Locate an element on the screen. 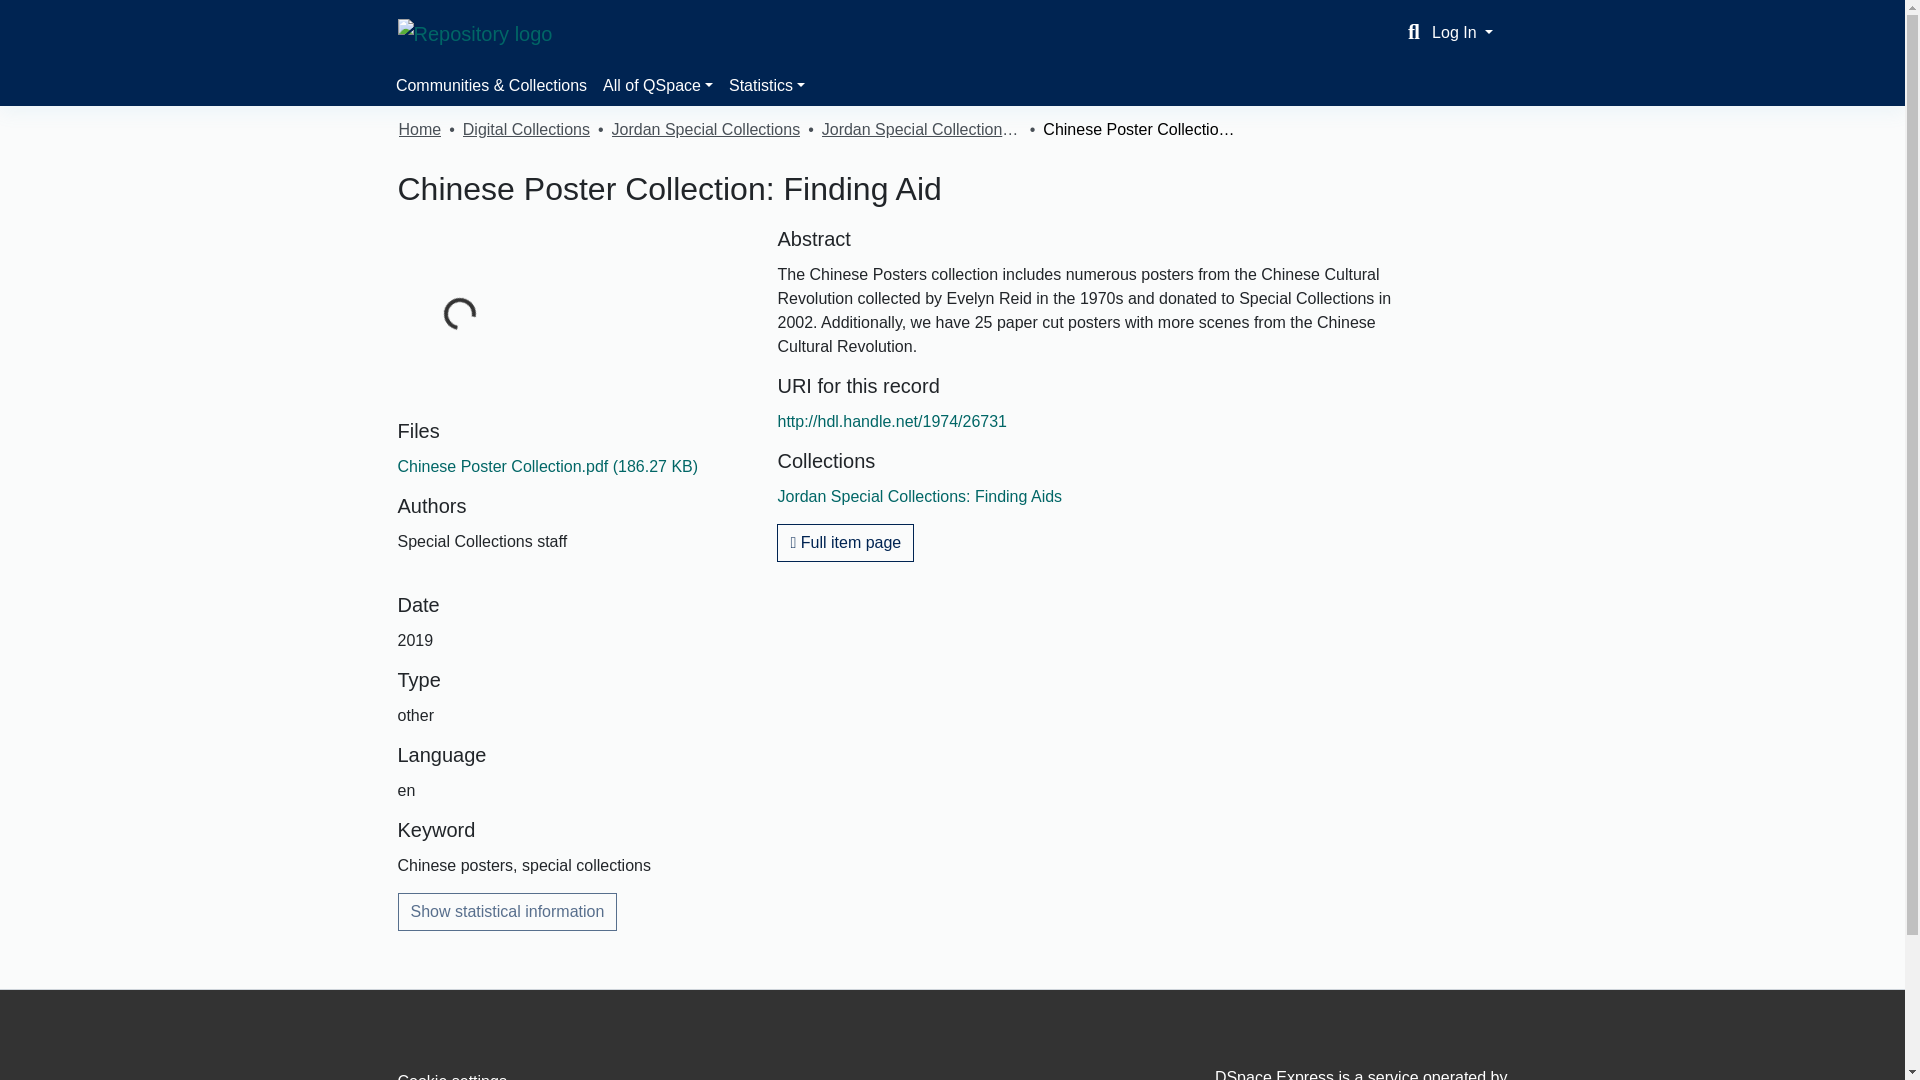  Jordan Special Collections: Finding Aids is located at coordinates (919, 496).